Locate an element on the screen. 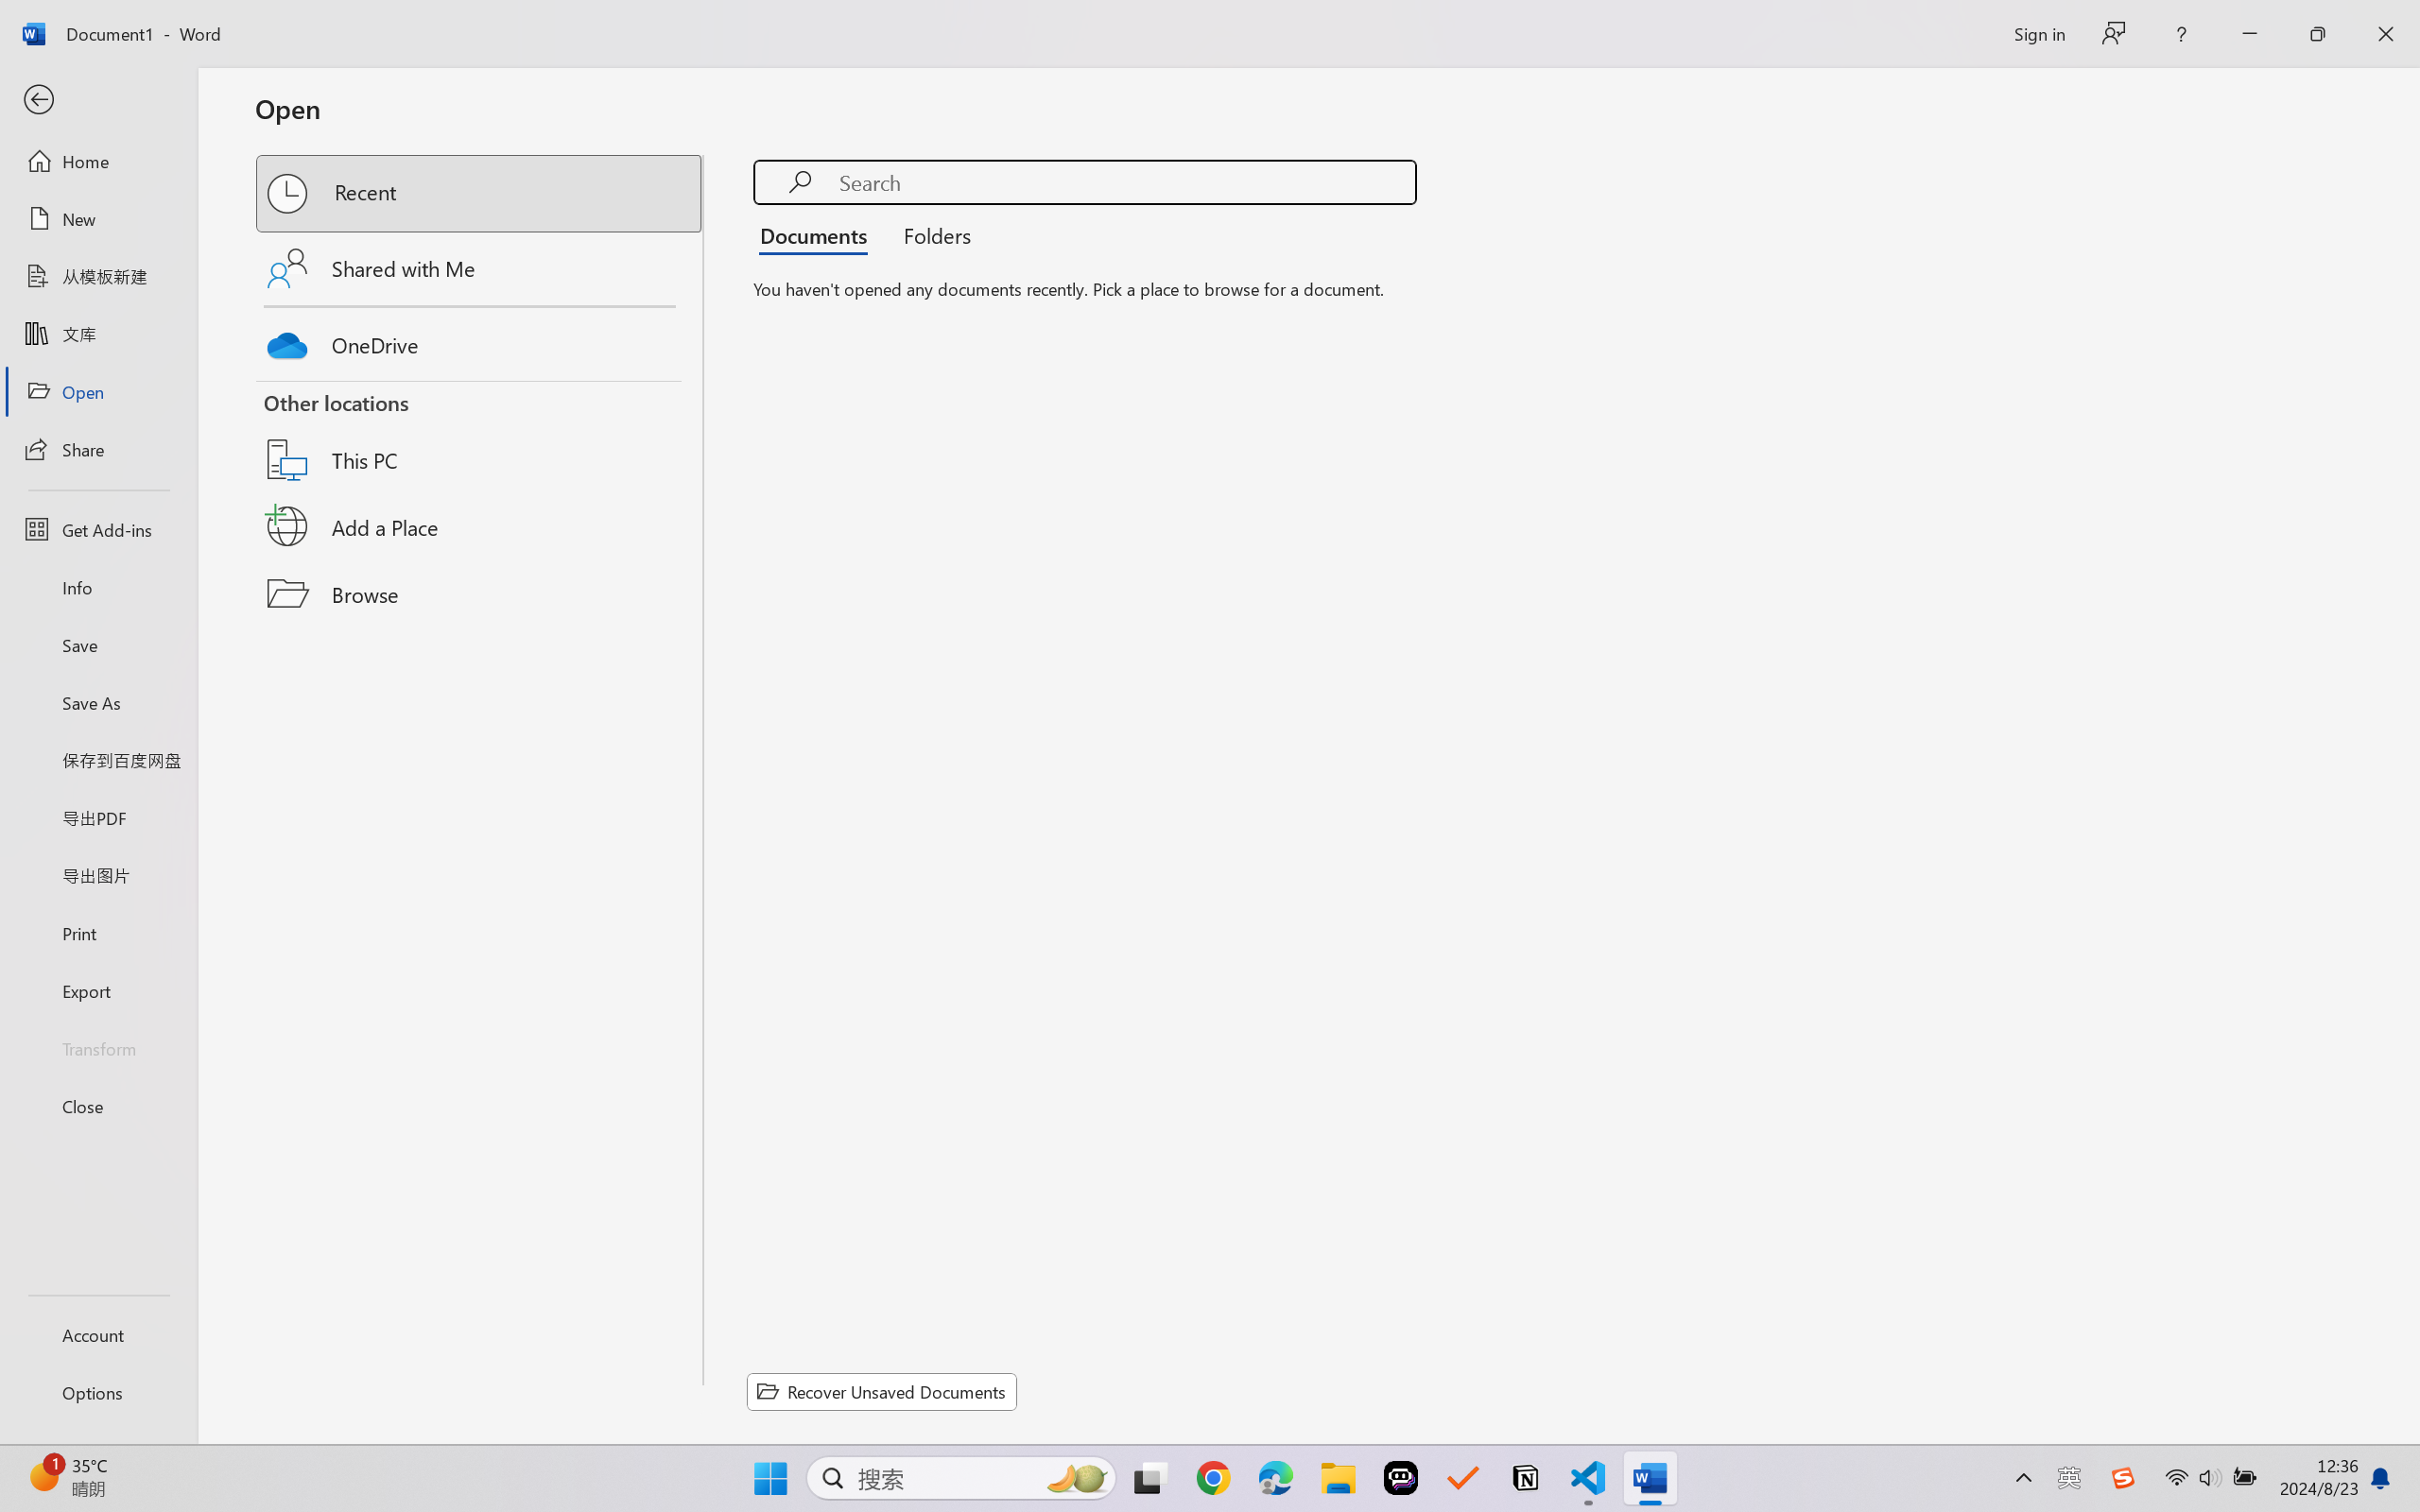 This screenshot has height=1512, width=2420. Save As is located at coordinates (98, 703).